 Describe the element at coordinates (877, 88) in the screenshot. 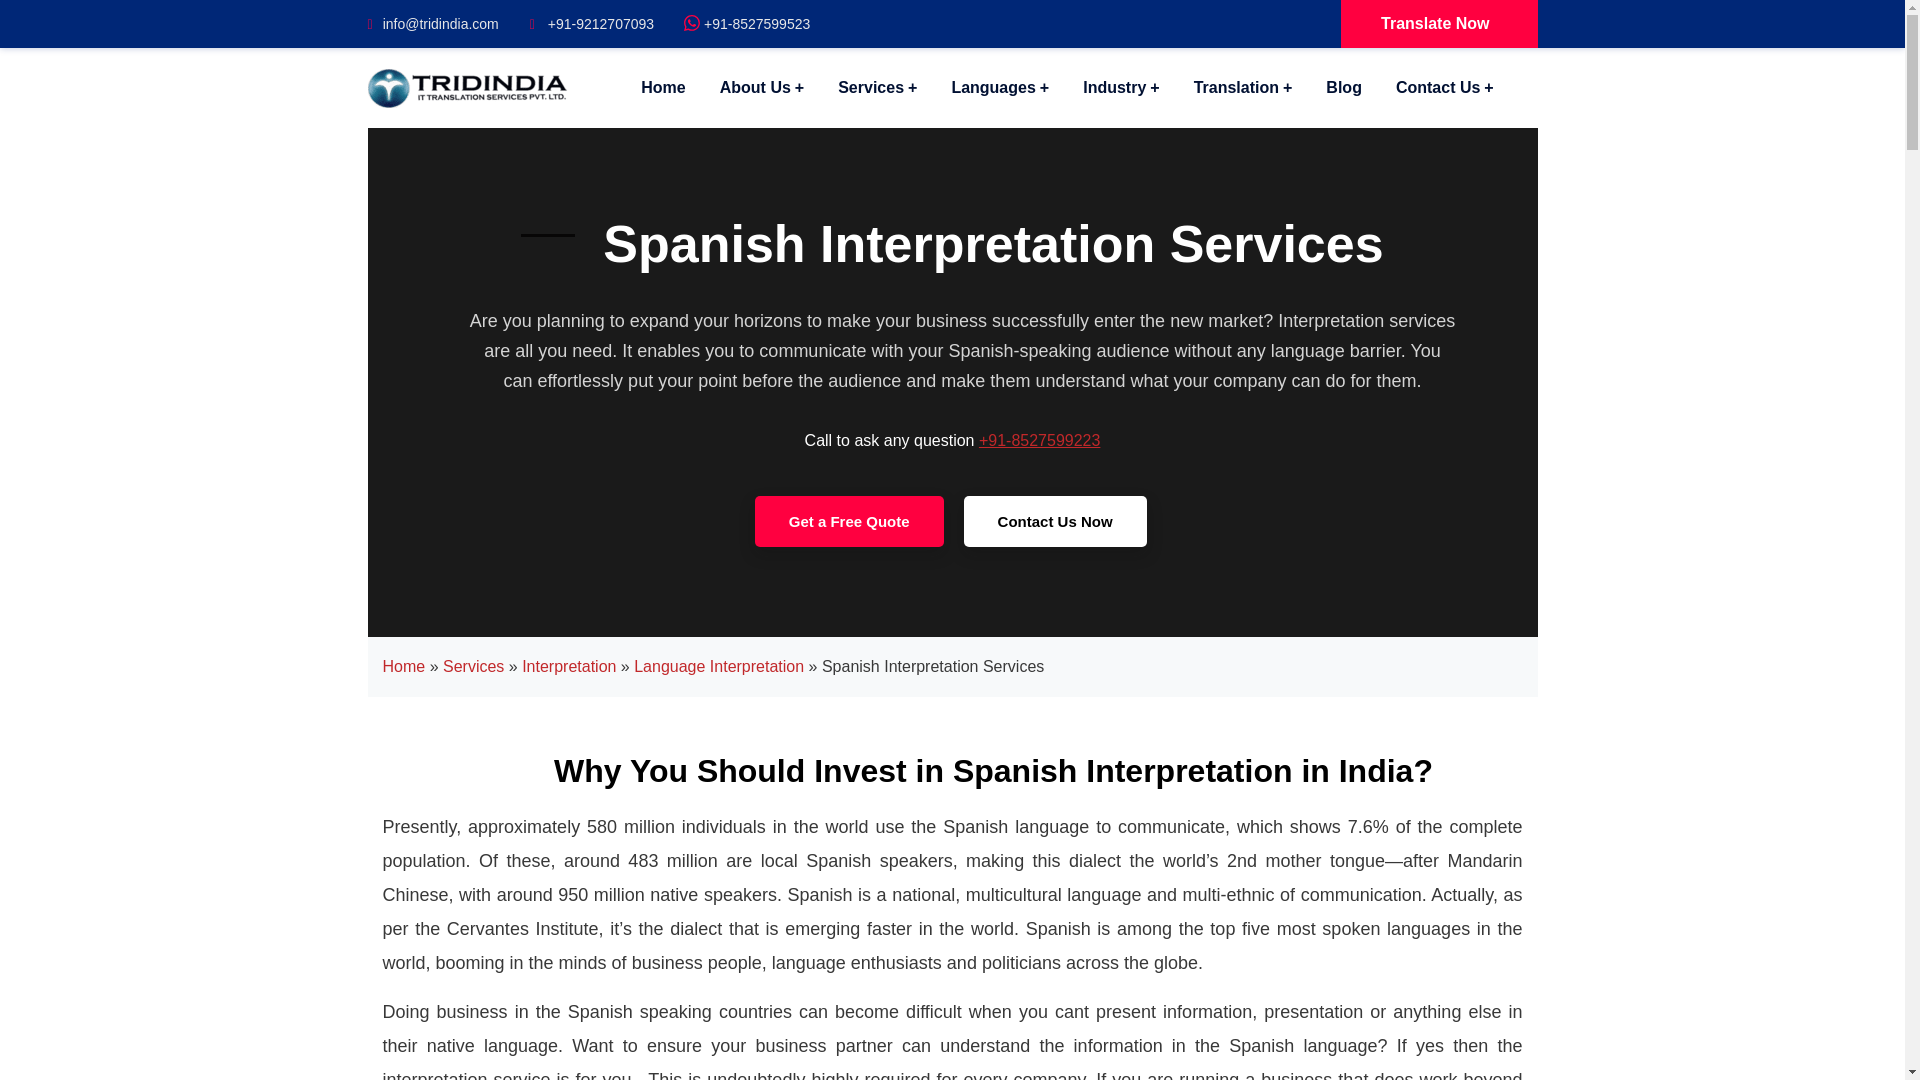

I see `Services` at that location.